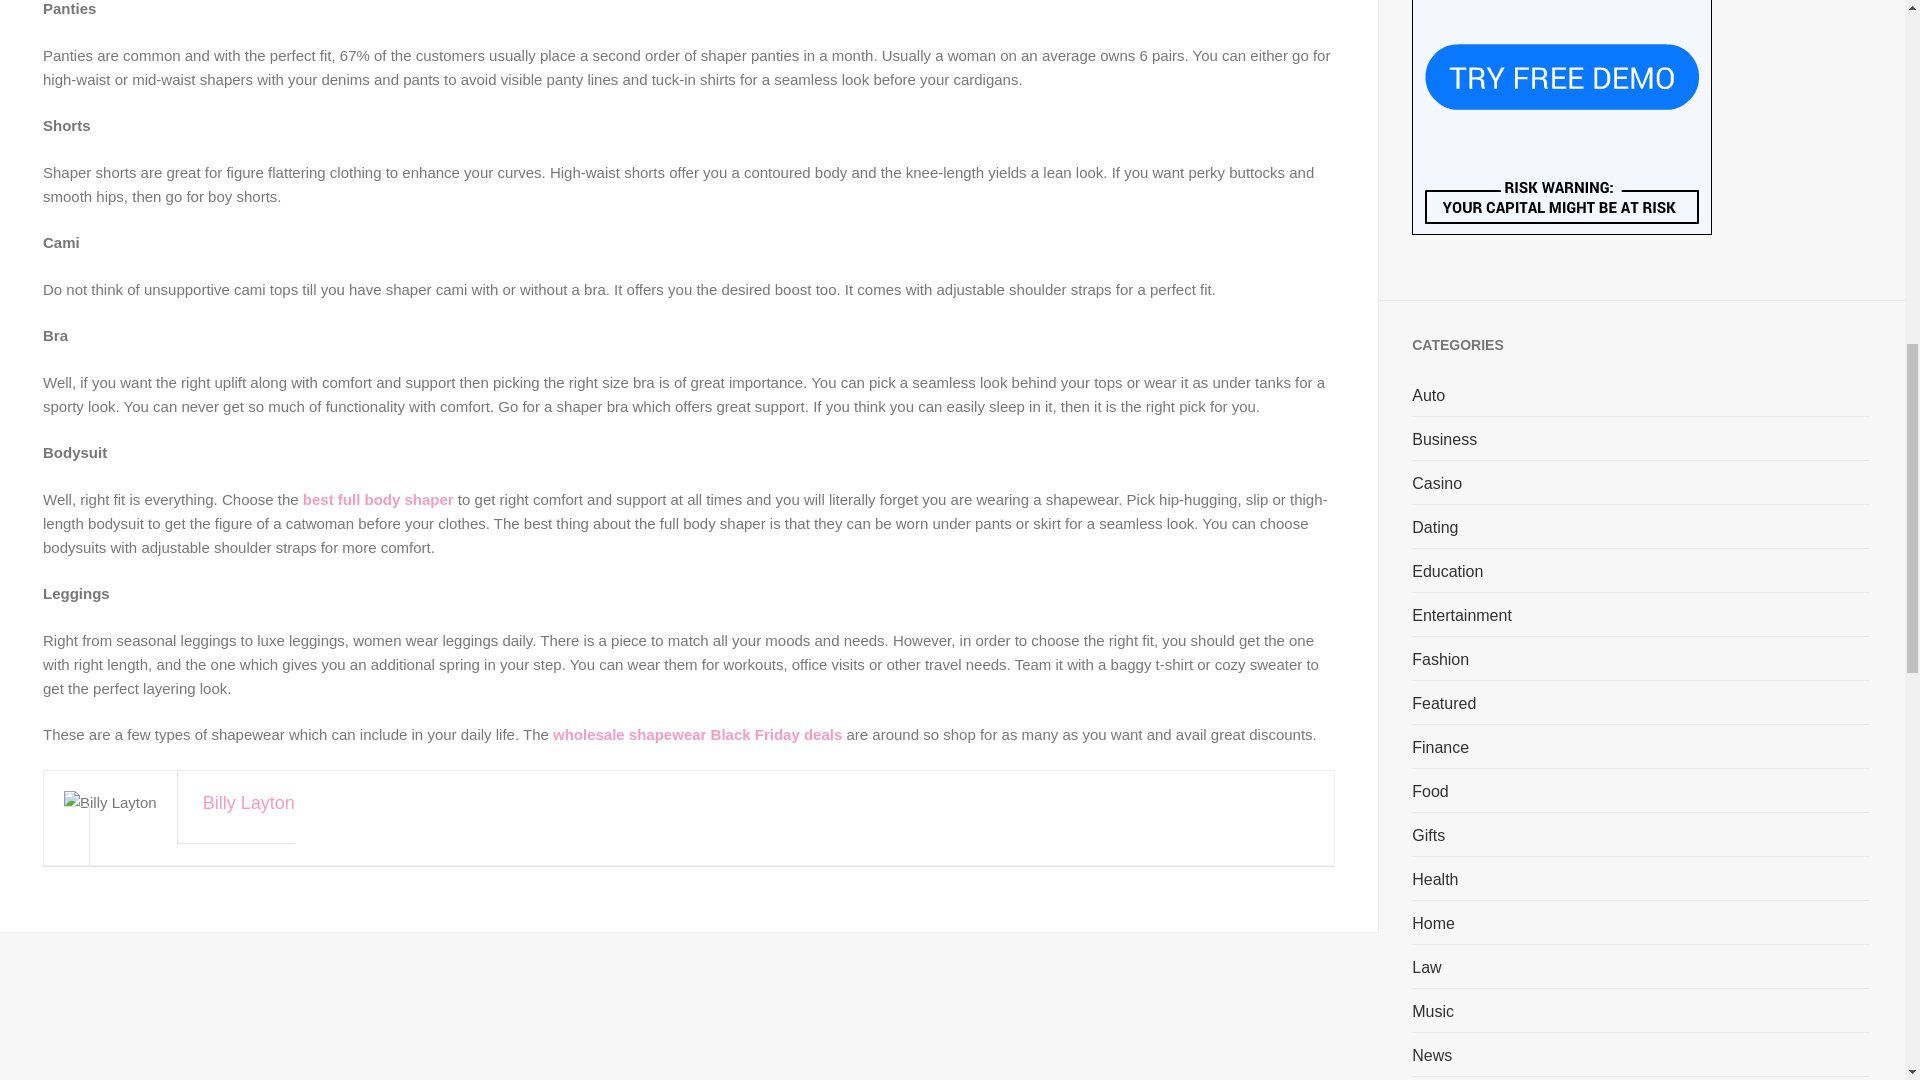  I want to click on best full body shaper, so click(378, 498).